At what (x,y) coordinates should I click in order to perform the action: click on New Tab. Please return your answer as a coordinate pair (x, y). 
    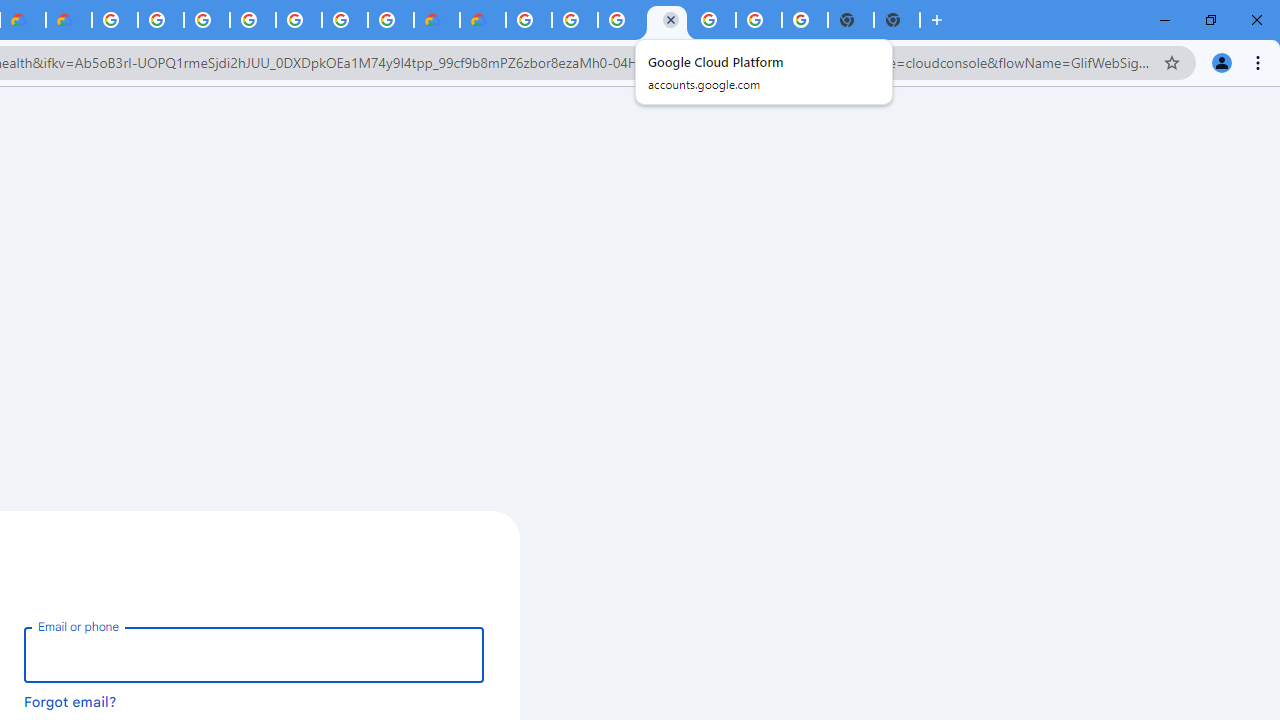
    Looking at the image, I should click on (897, 20).